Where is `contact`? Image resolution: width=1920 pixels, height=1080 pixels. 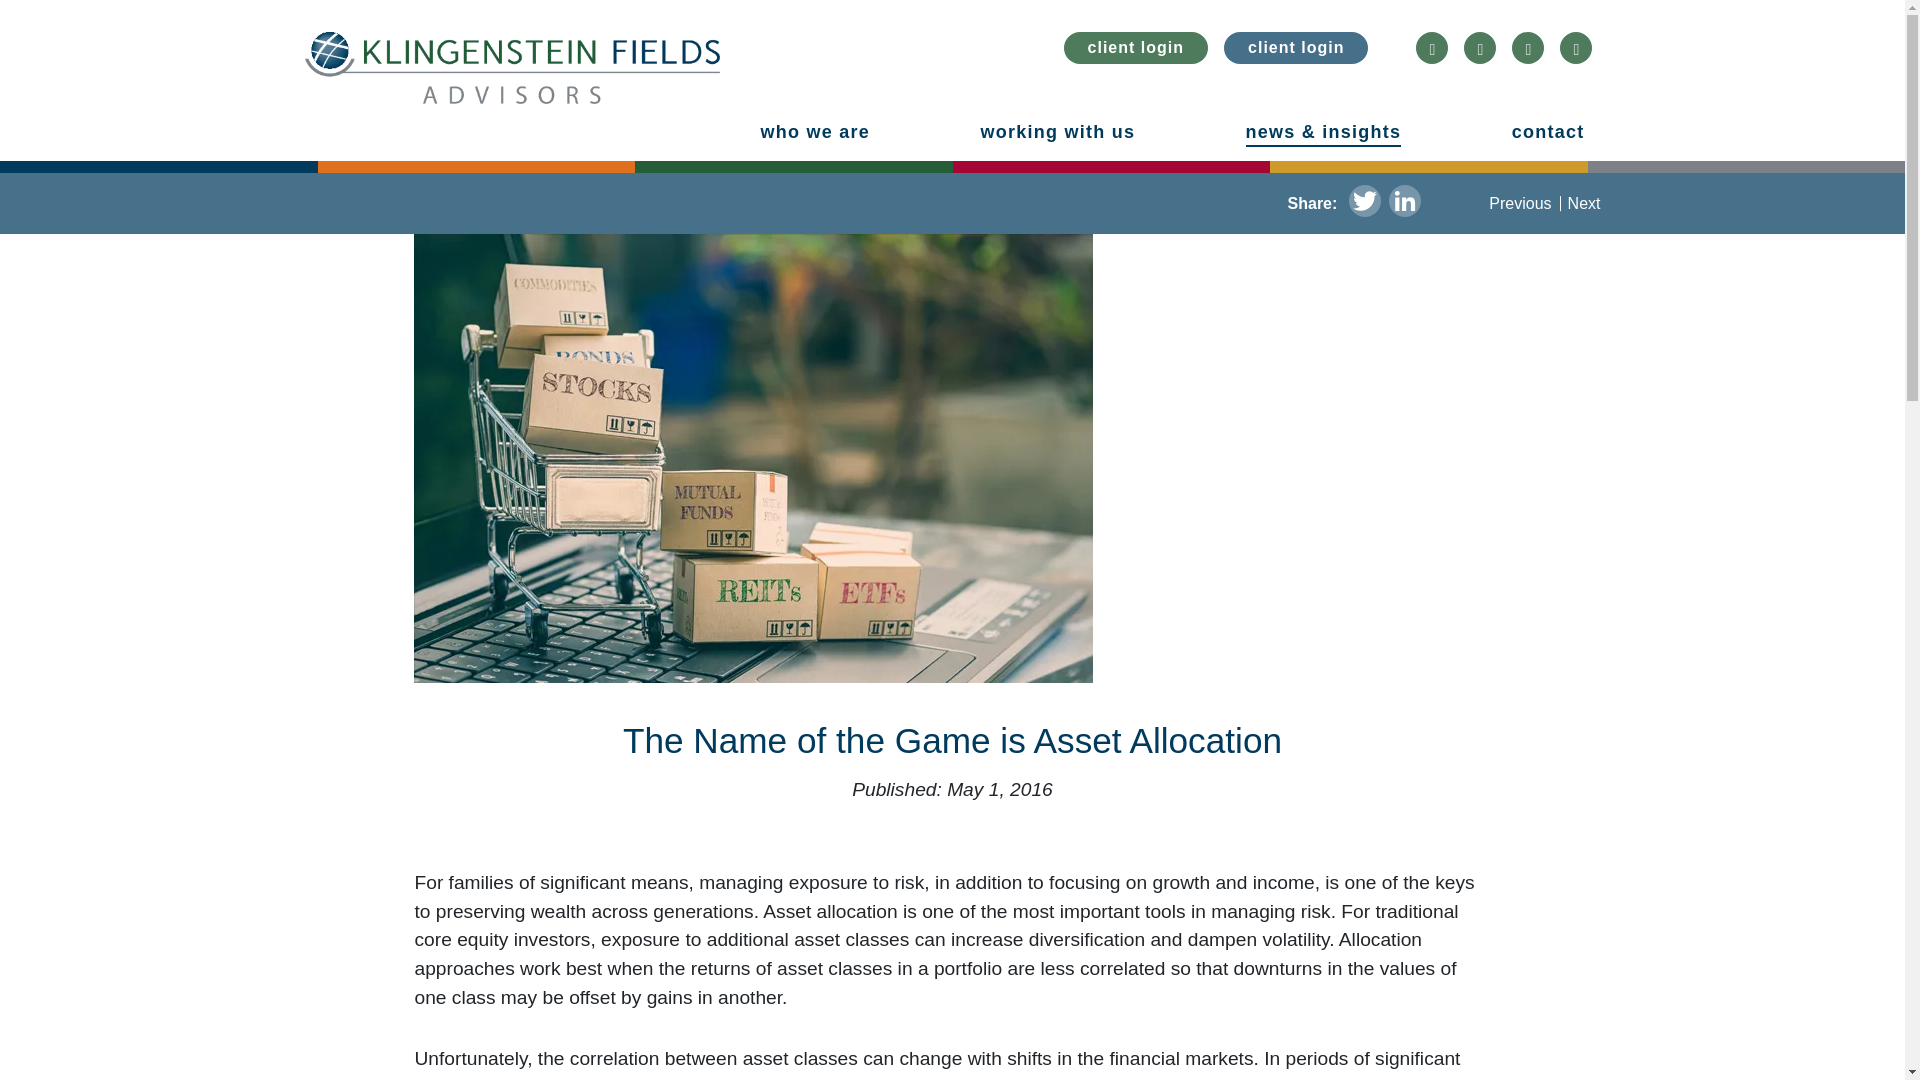
contact is located at coordinates (1548, 132).